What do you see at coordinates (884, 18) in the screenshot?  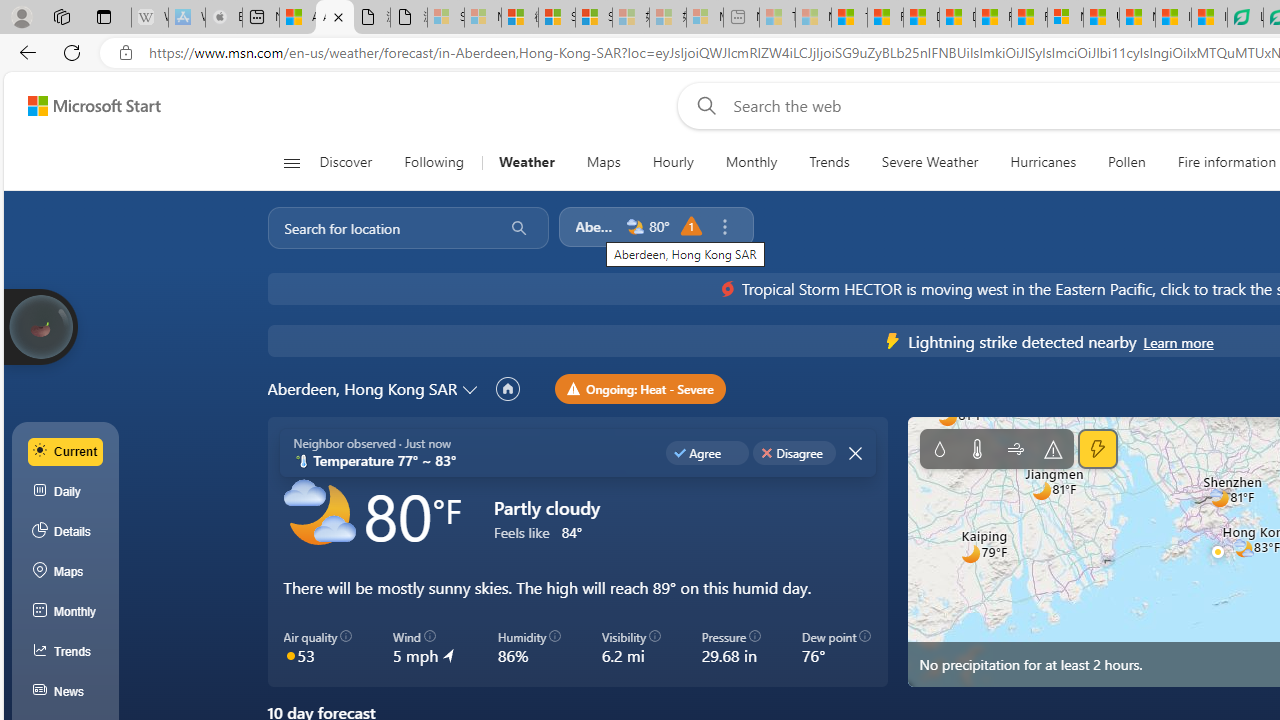 I see `Food and Drink - MSN` at bounding box center [884, 18].